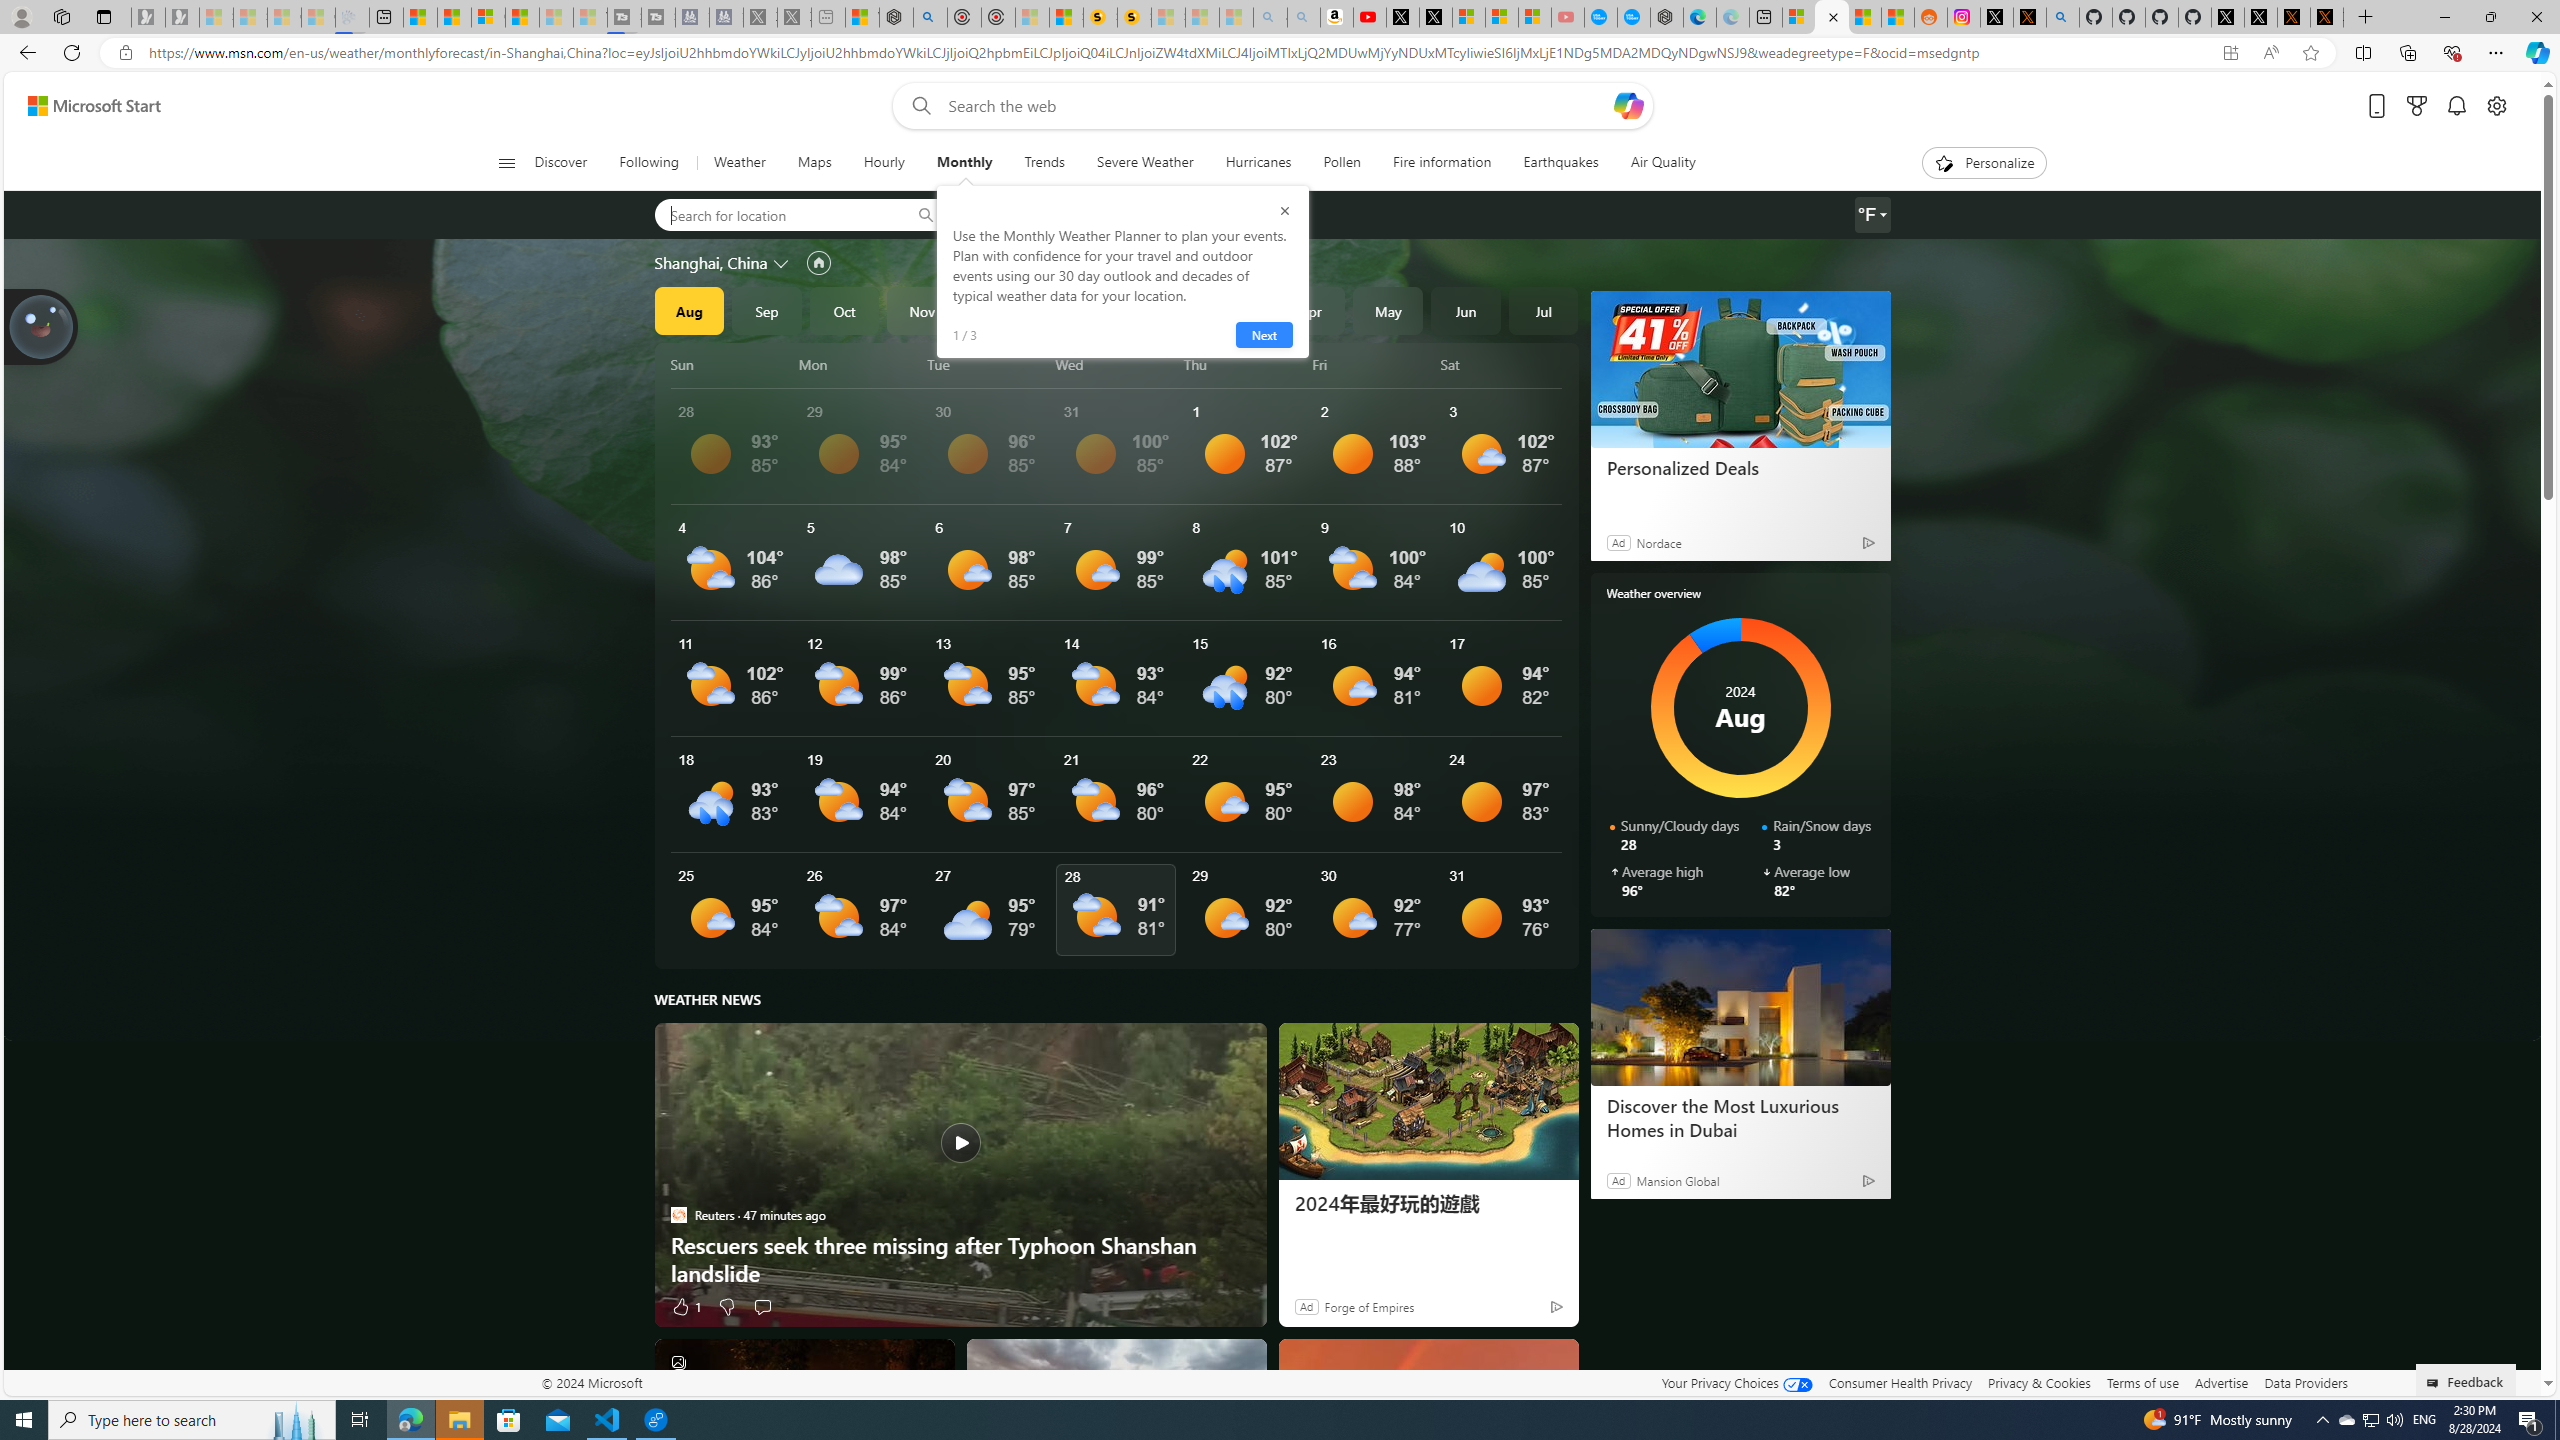 This screenshot has height=1440, width=2560. Describe the element at coordinates (1259, 163) in the screenshot. I see `Hurricanes` at that location.